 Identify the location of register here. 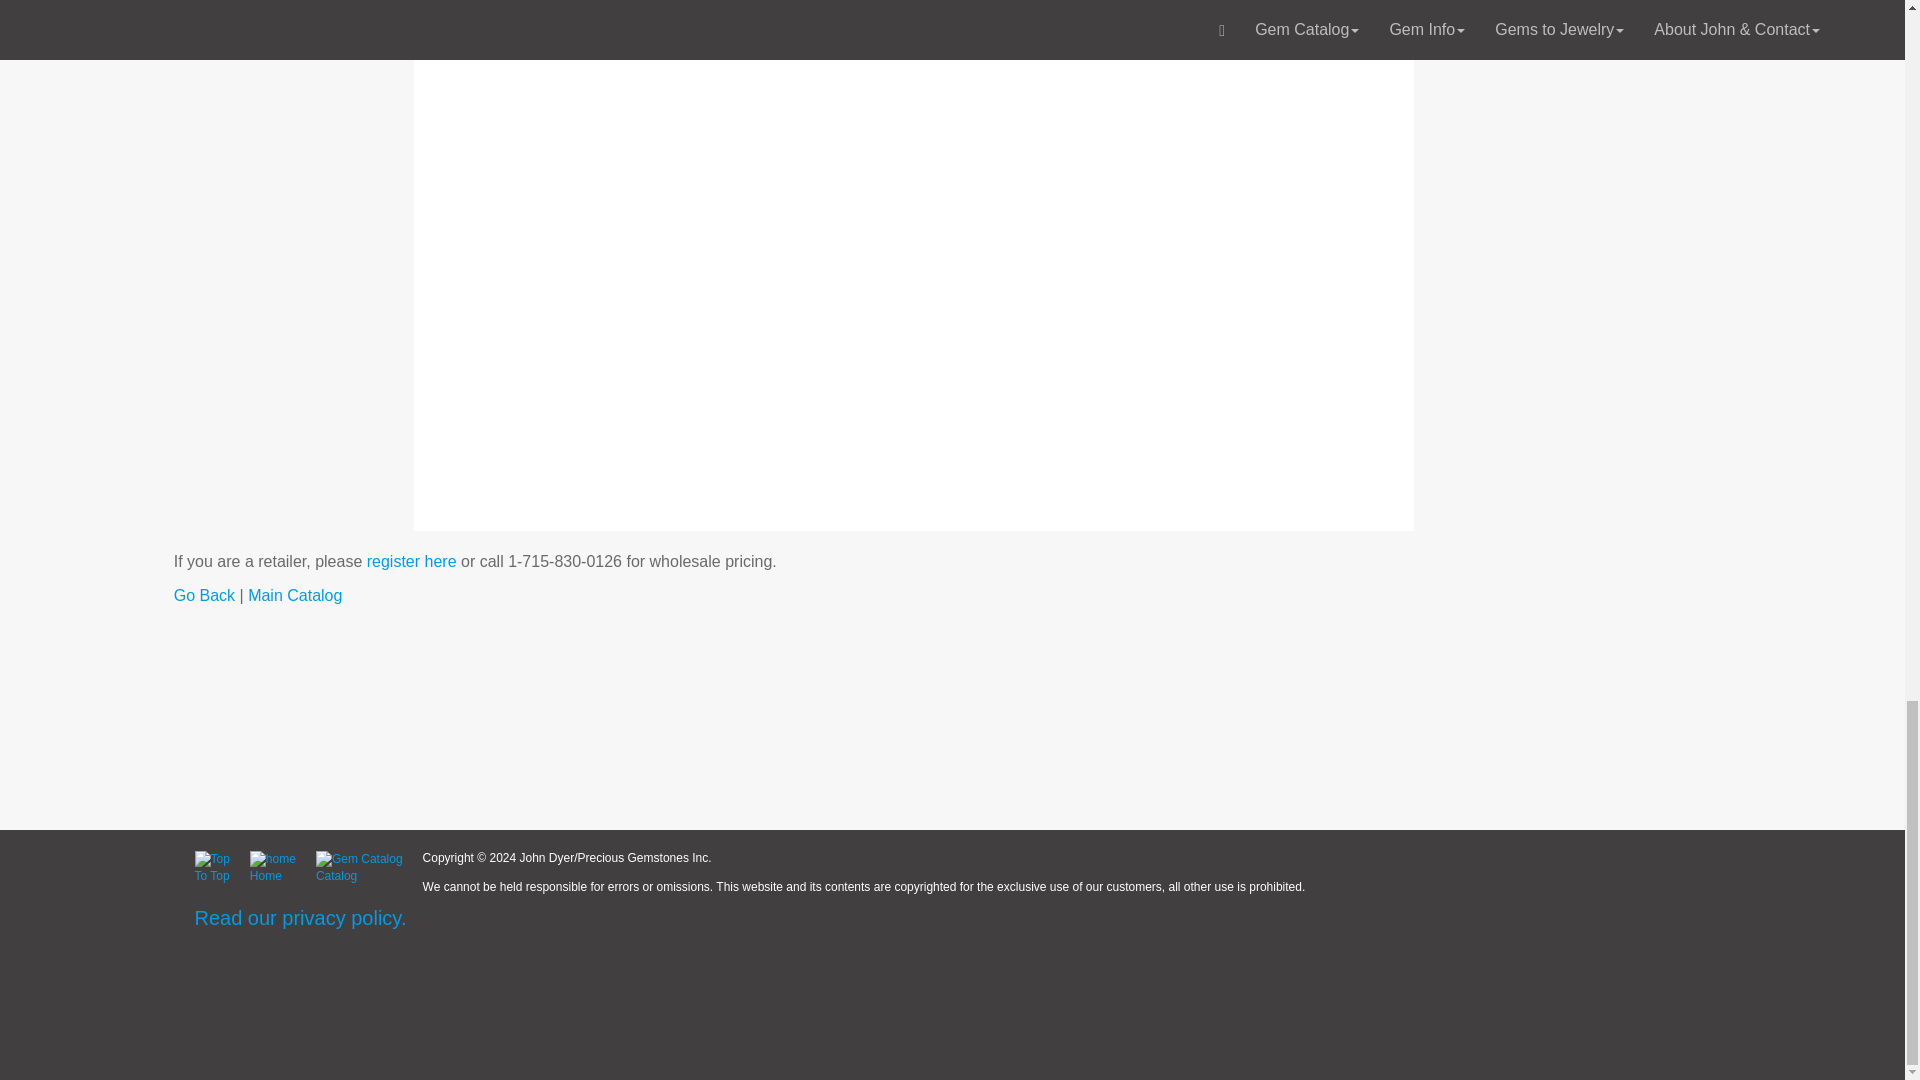
(411, 561).